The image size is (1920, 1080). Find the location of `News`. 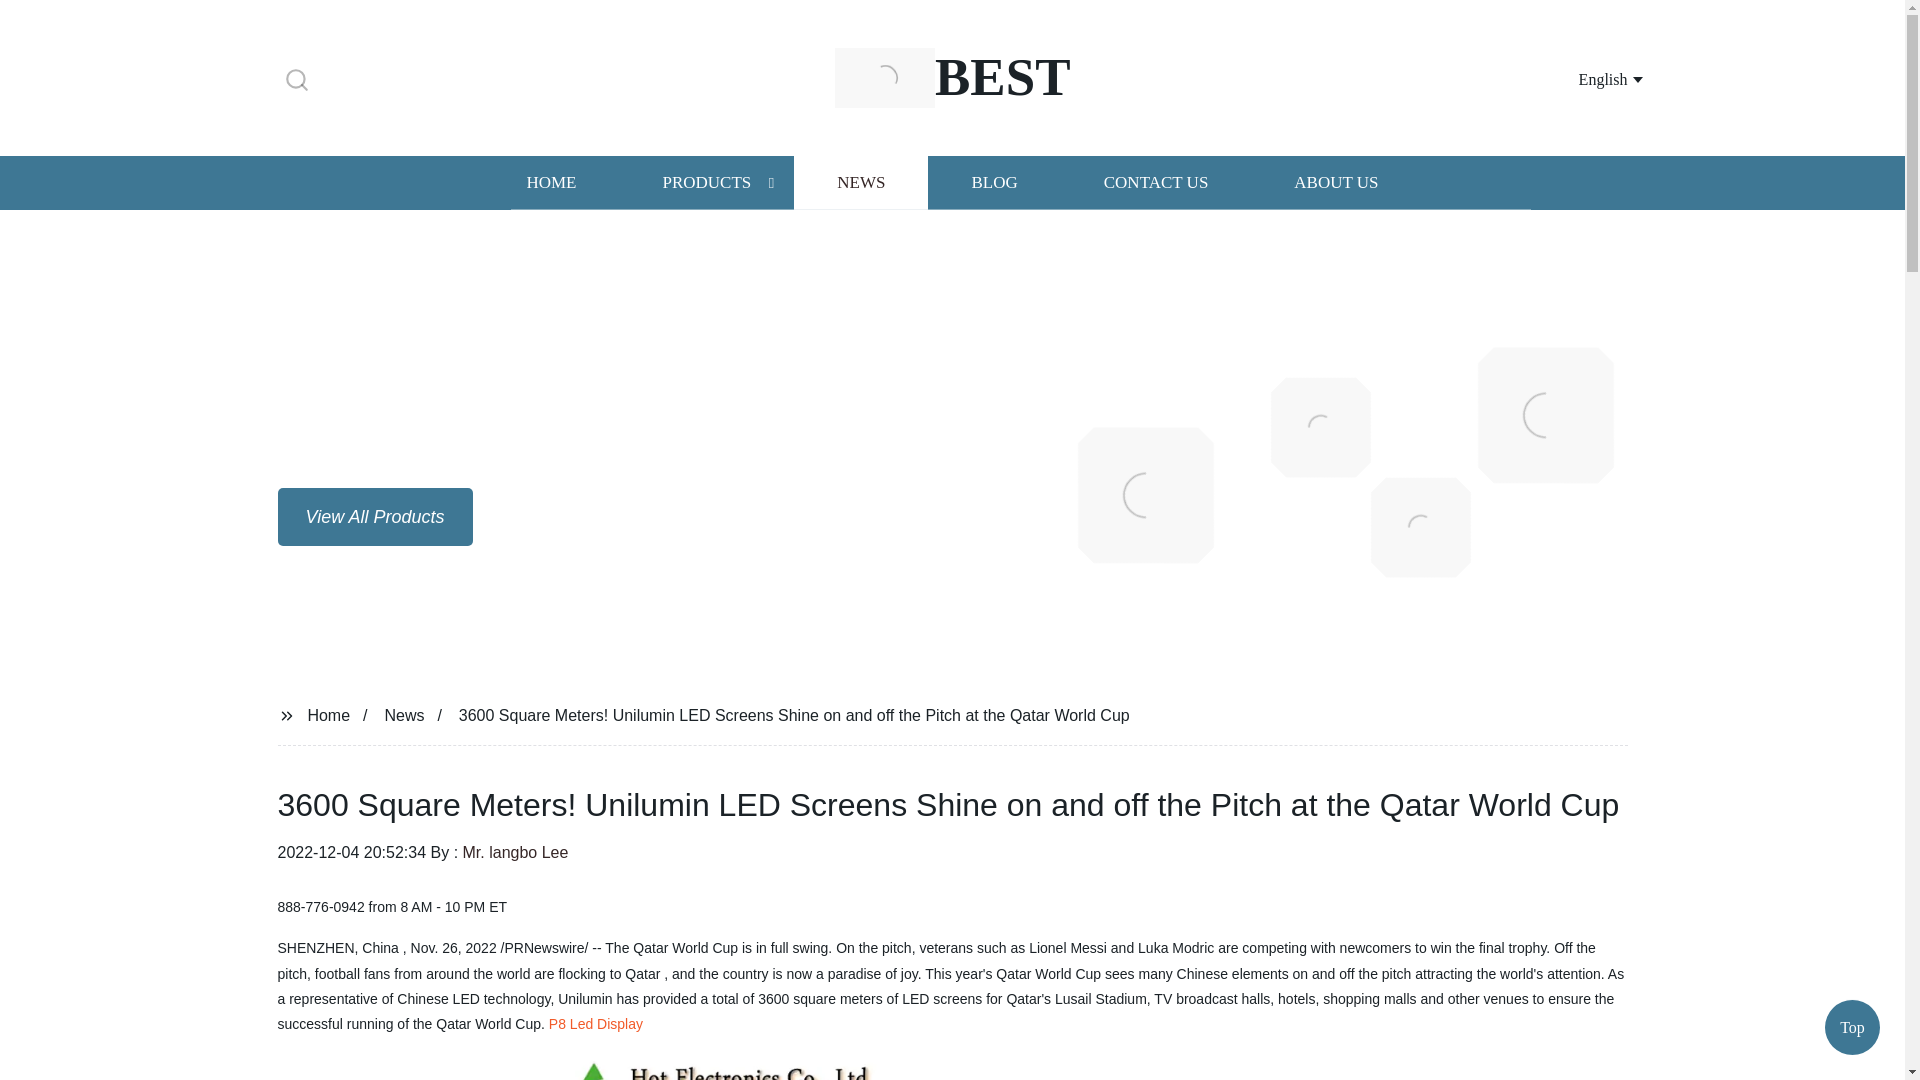

News is located at coordinates (404, 714).